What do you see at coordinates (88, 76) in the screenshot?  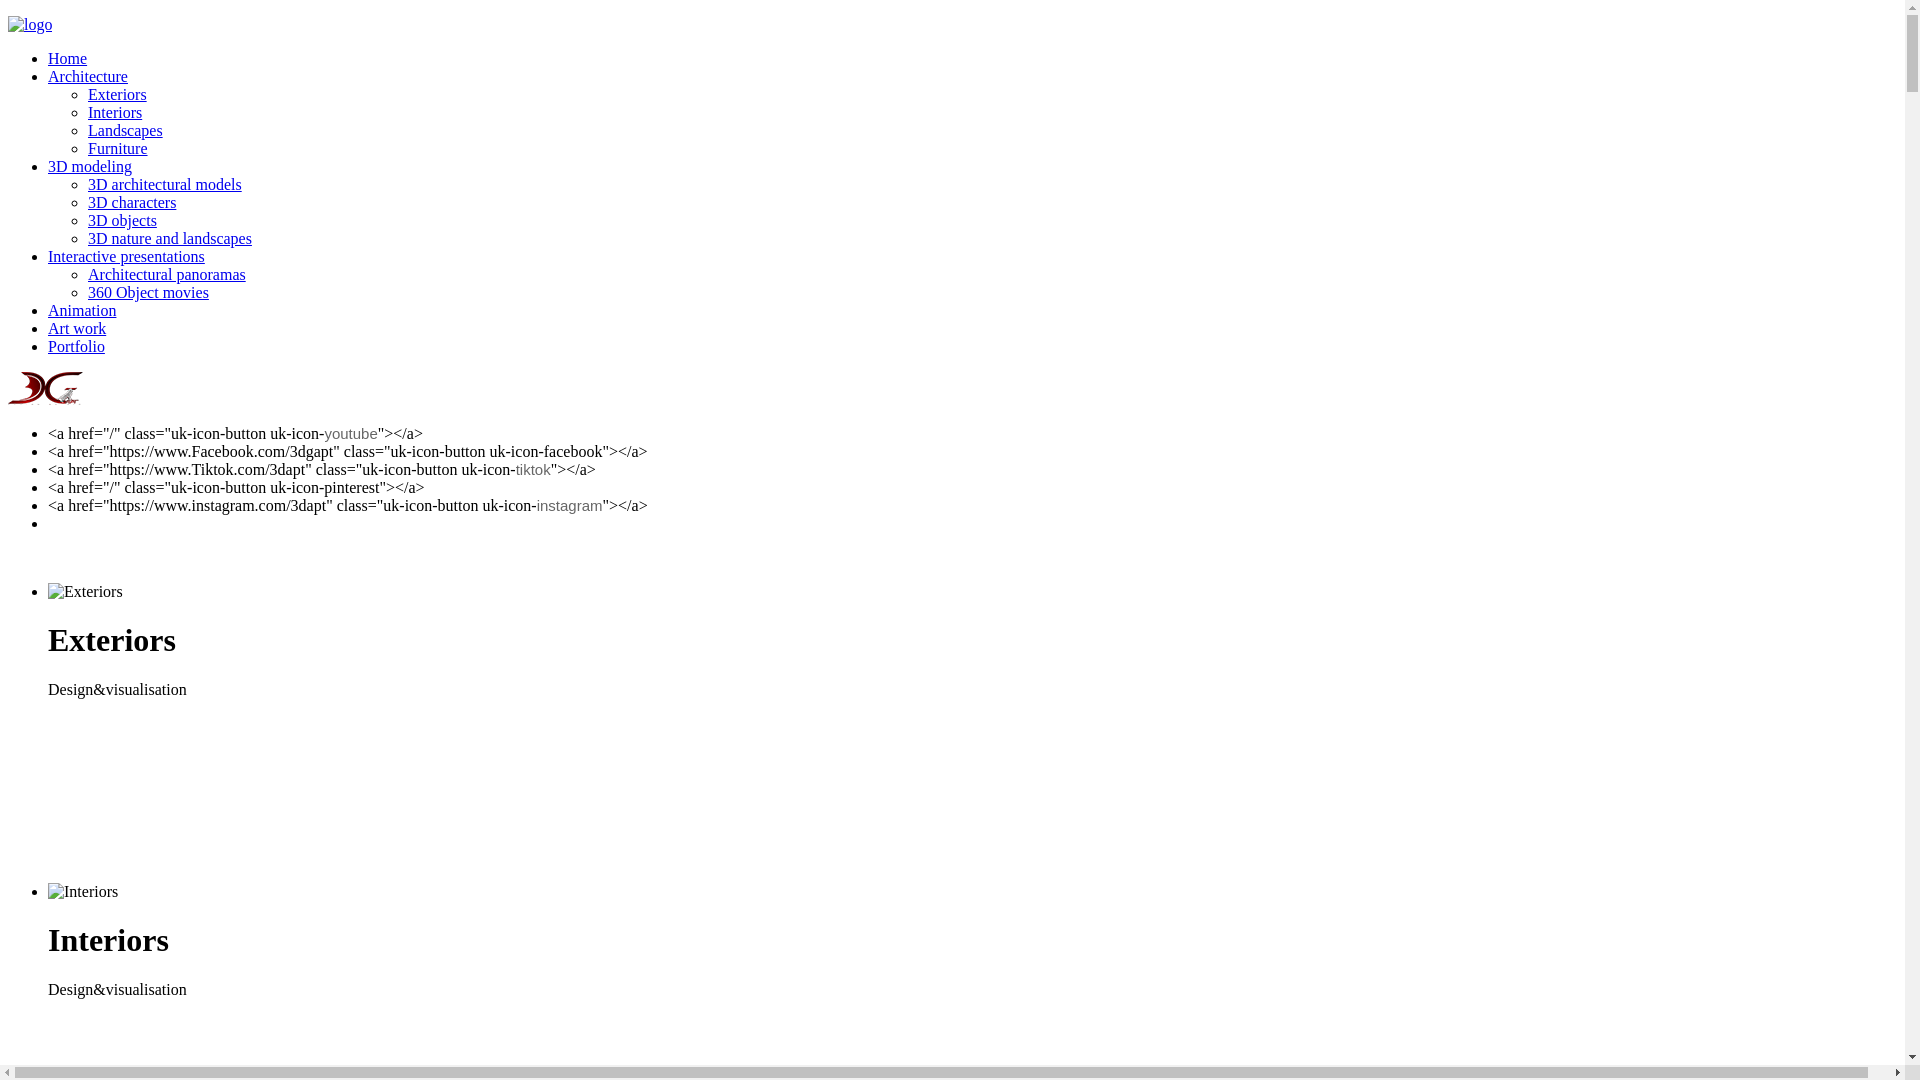 I see `Architecture` at bounding box center [88, 76].